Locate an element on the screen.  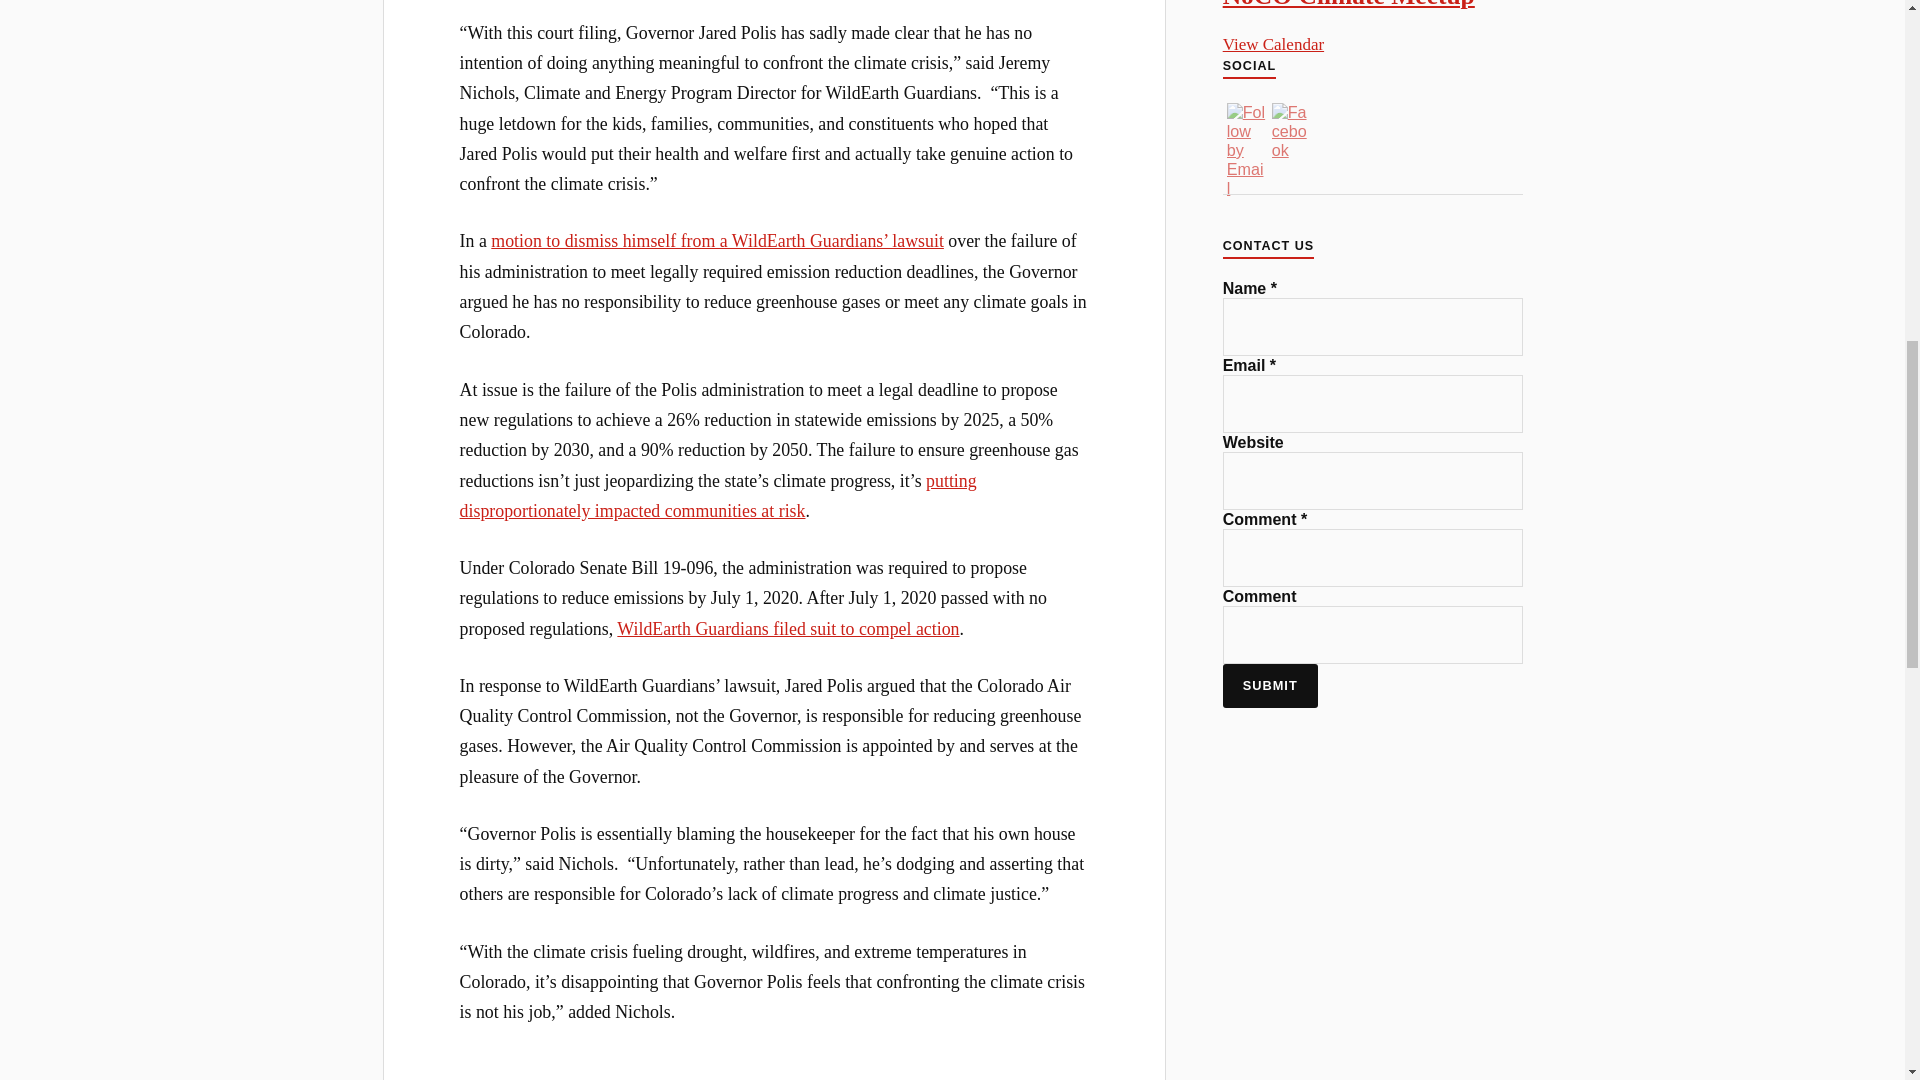
putting disproportionately impacted communities at risk is located at coordinates (718, 495).